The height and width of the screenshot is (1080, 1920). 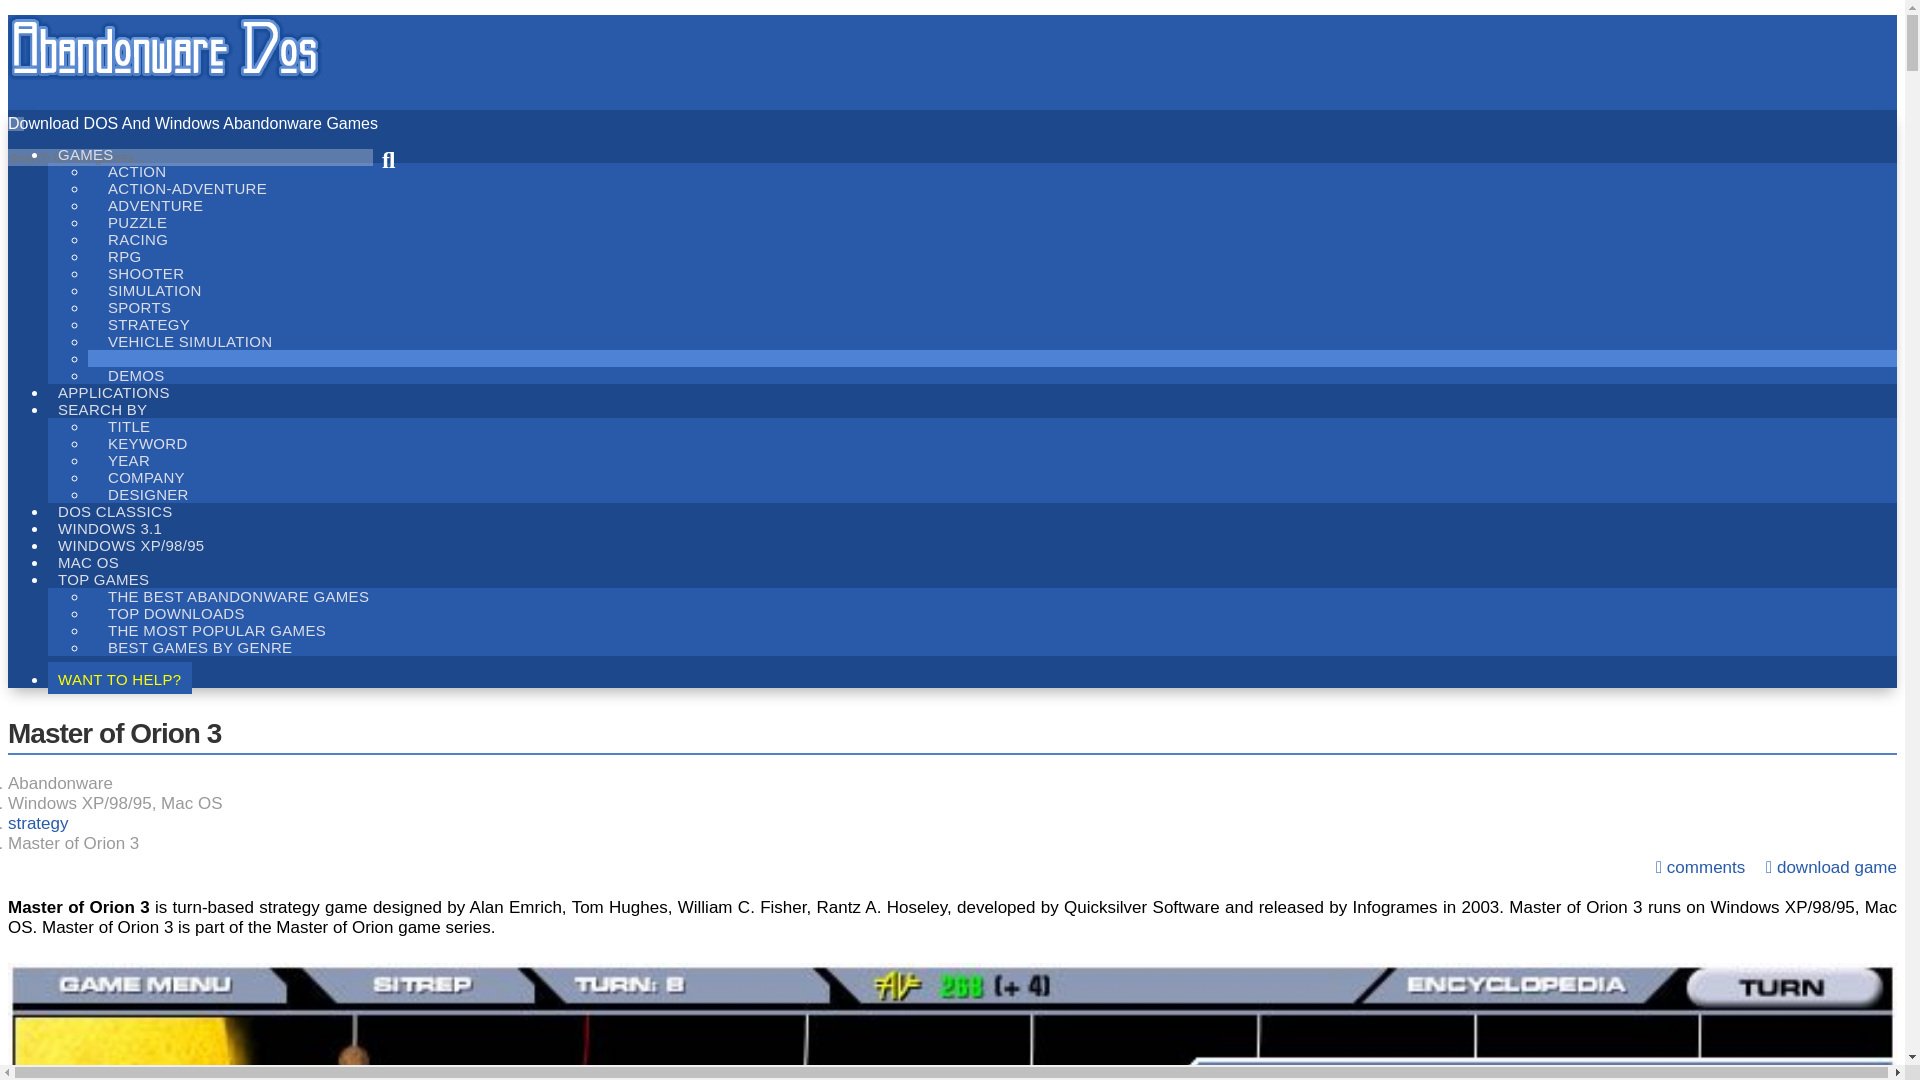 I want to click on GAMES, so click(x=86, y=152).